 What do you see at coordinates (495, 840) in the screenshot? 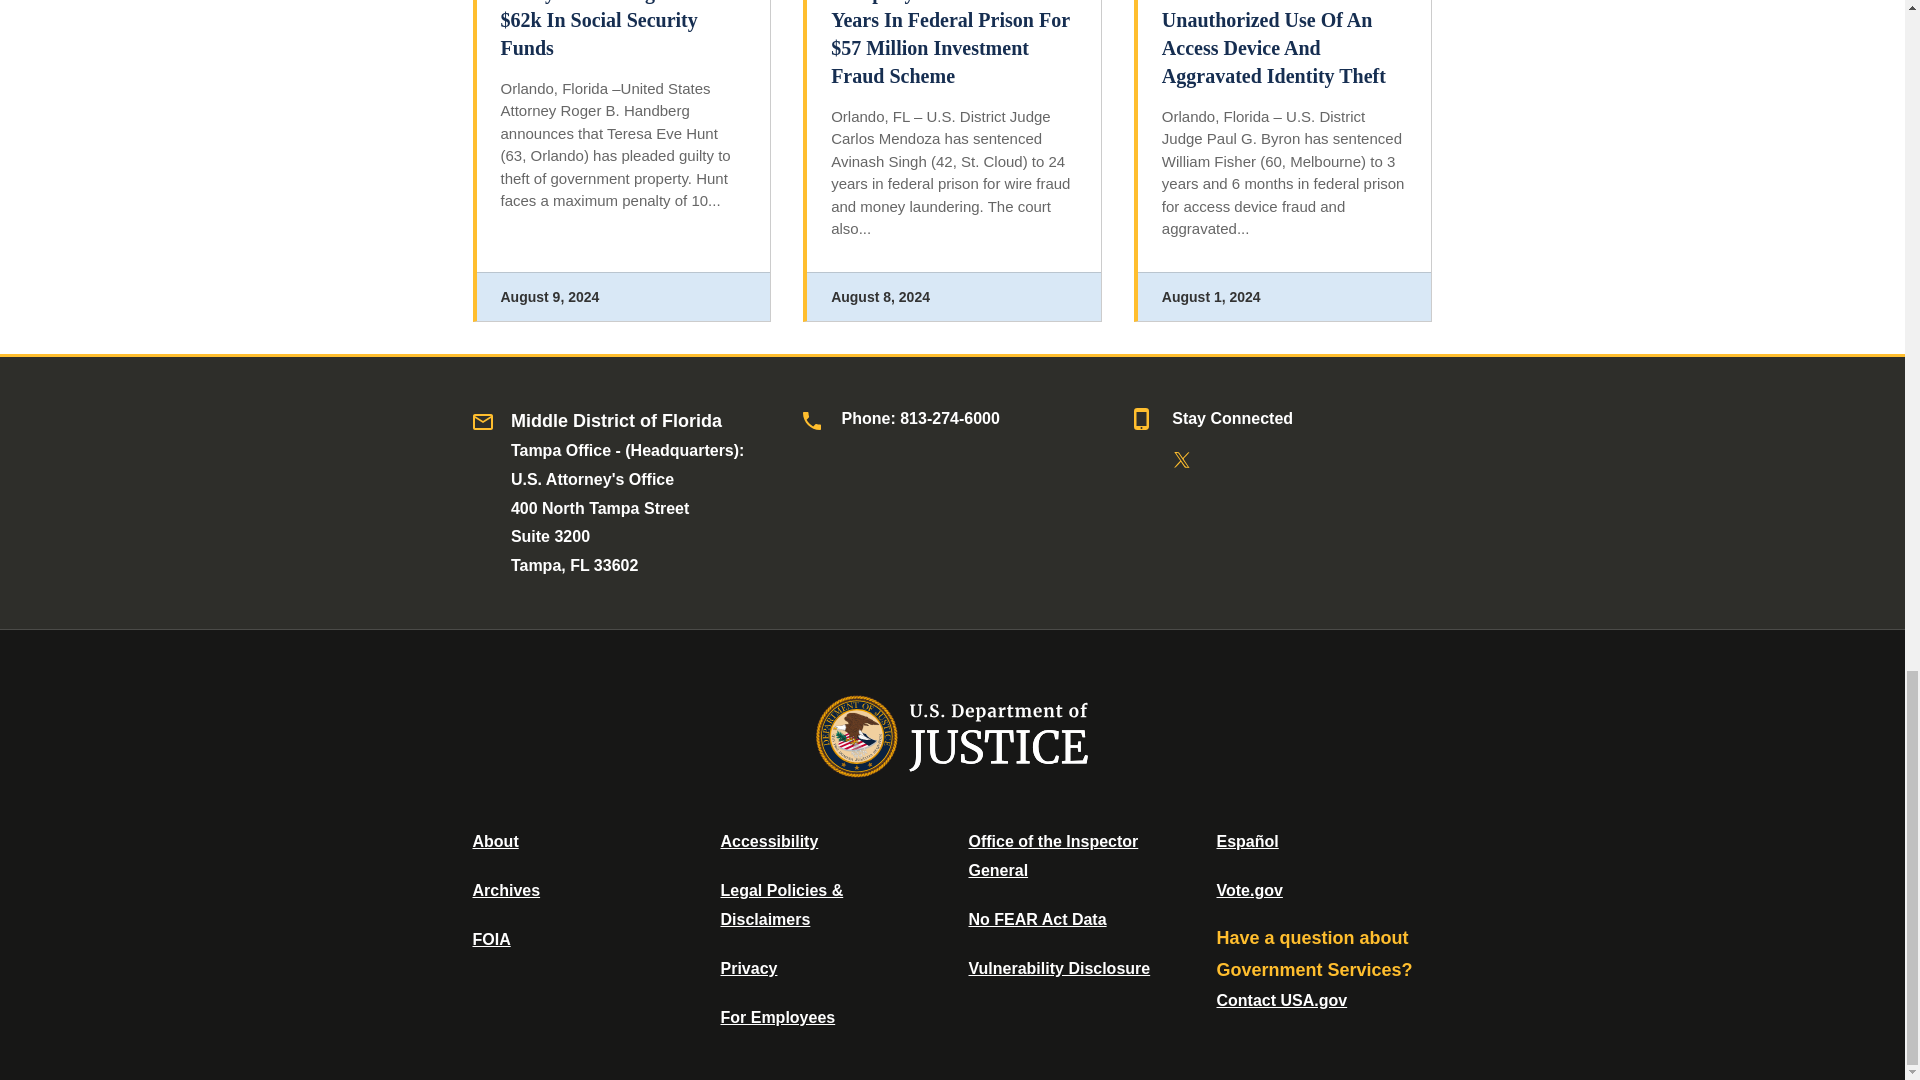
I see `About DOJ` at bounding box center [495, 840].